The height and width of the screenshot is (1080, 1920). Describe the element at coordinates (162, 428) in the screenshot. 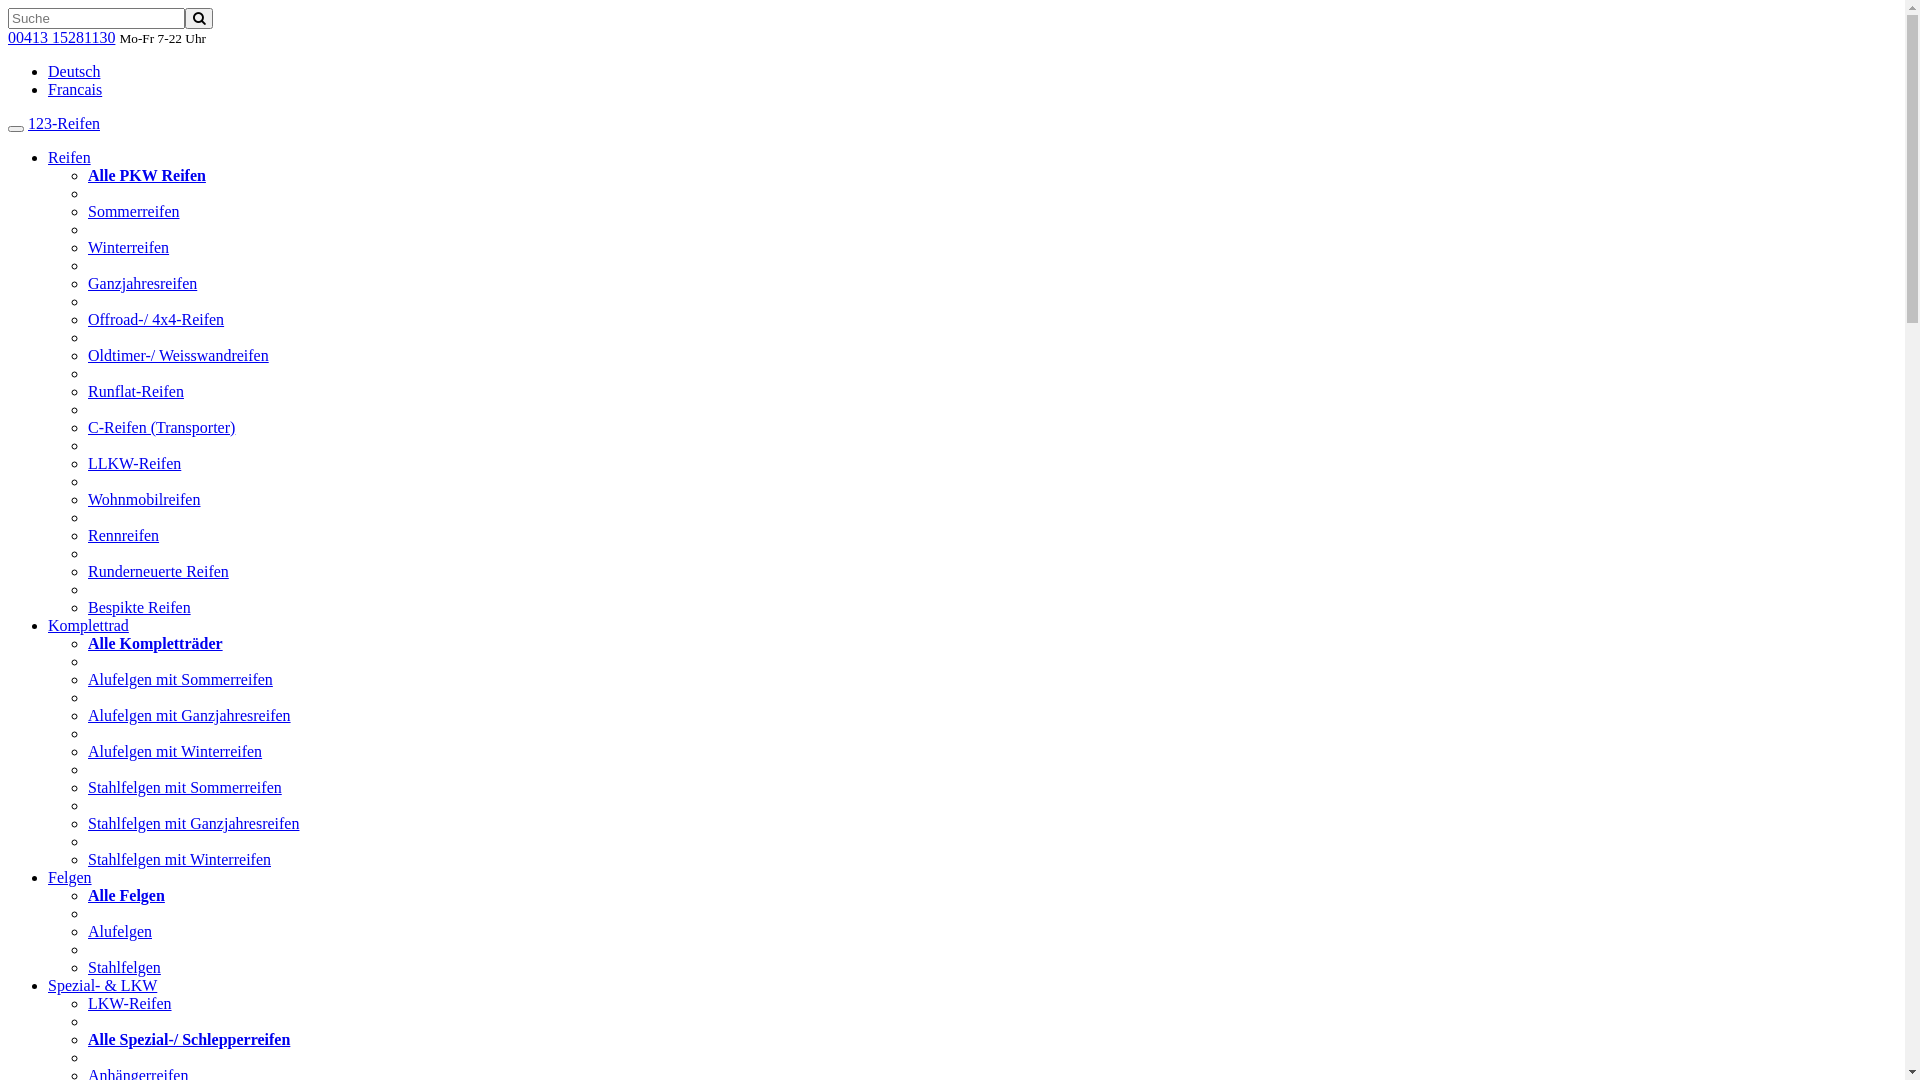

I see `C-Reifen (Transporter)` at that location.